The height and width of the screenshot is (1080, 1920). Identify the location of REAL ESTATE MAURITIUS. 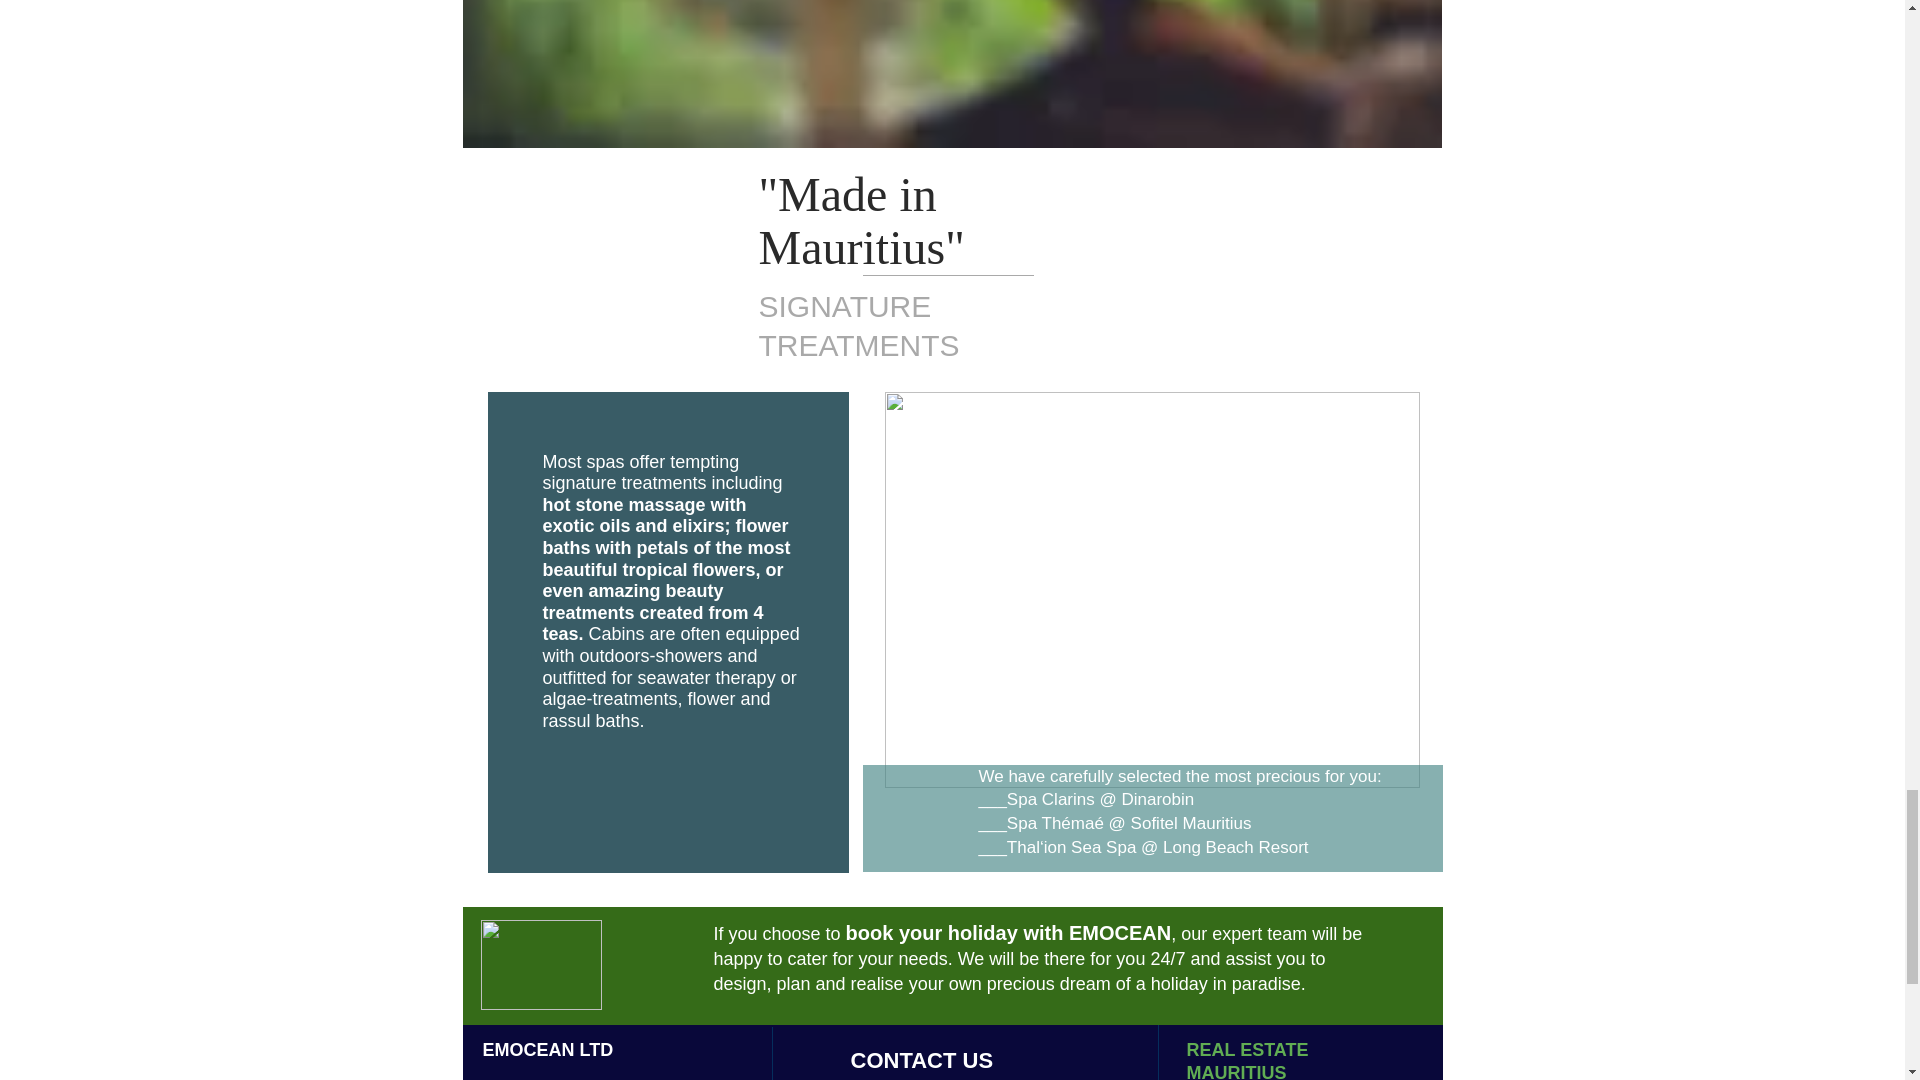
(1246, 1060).